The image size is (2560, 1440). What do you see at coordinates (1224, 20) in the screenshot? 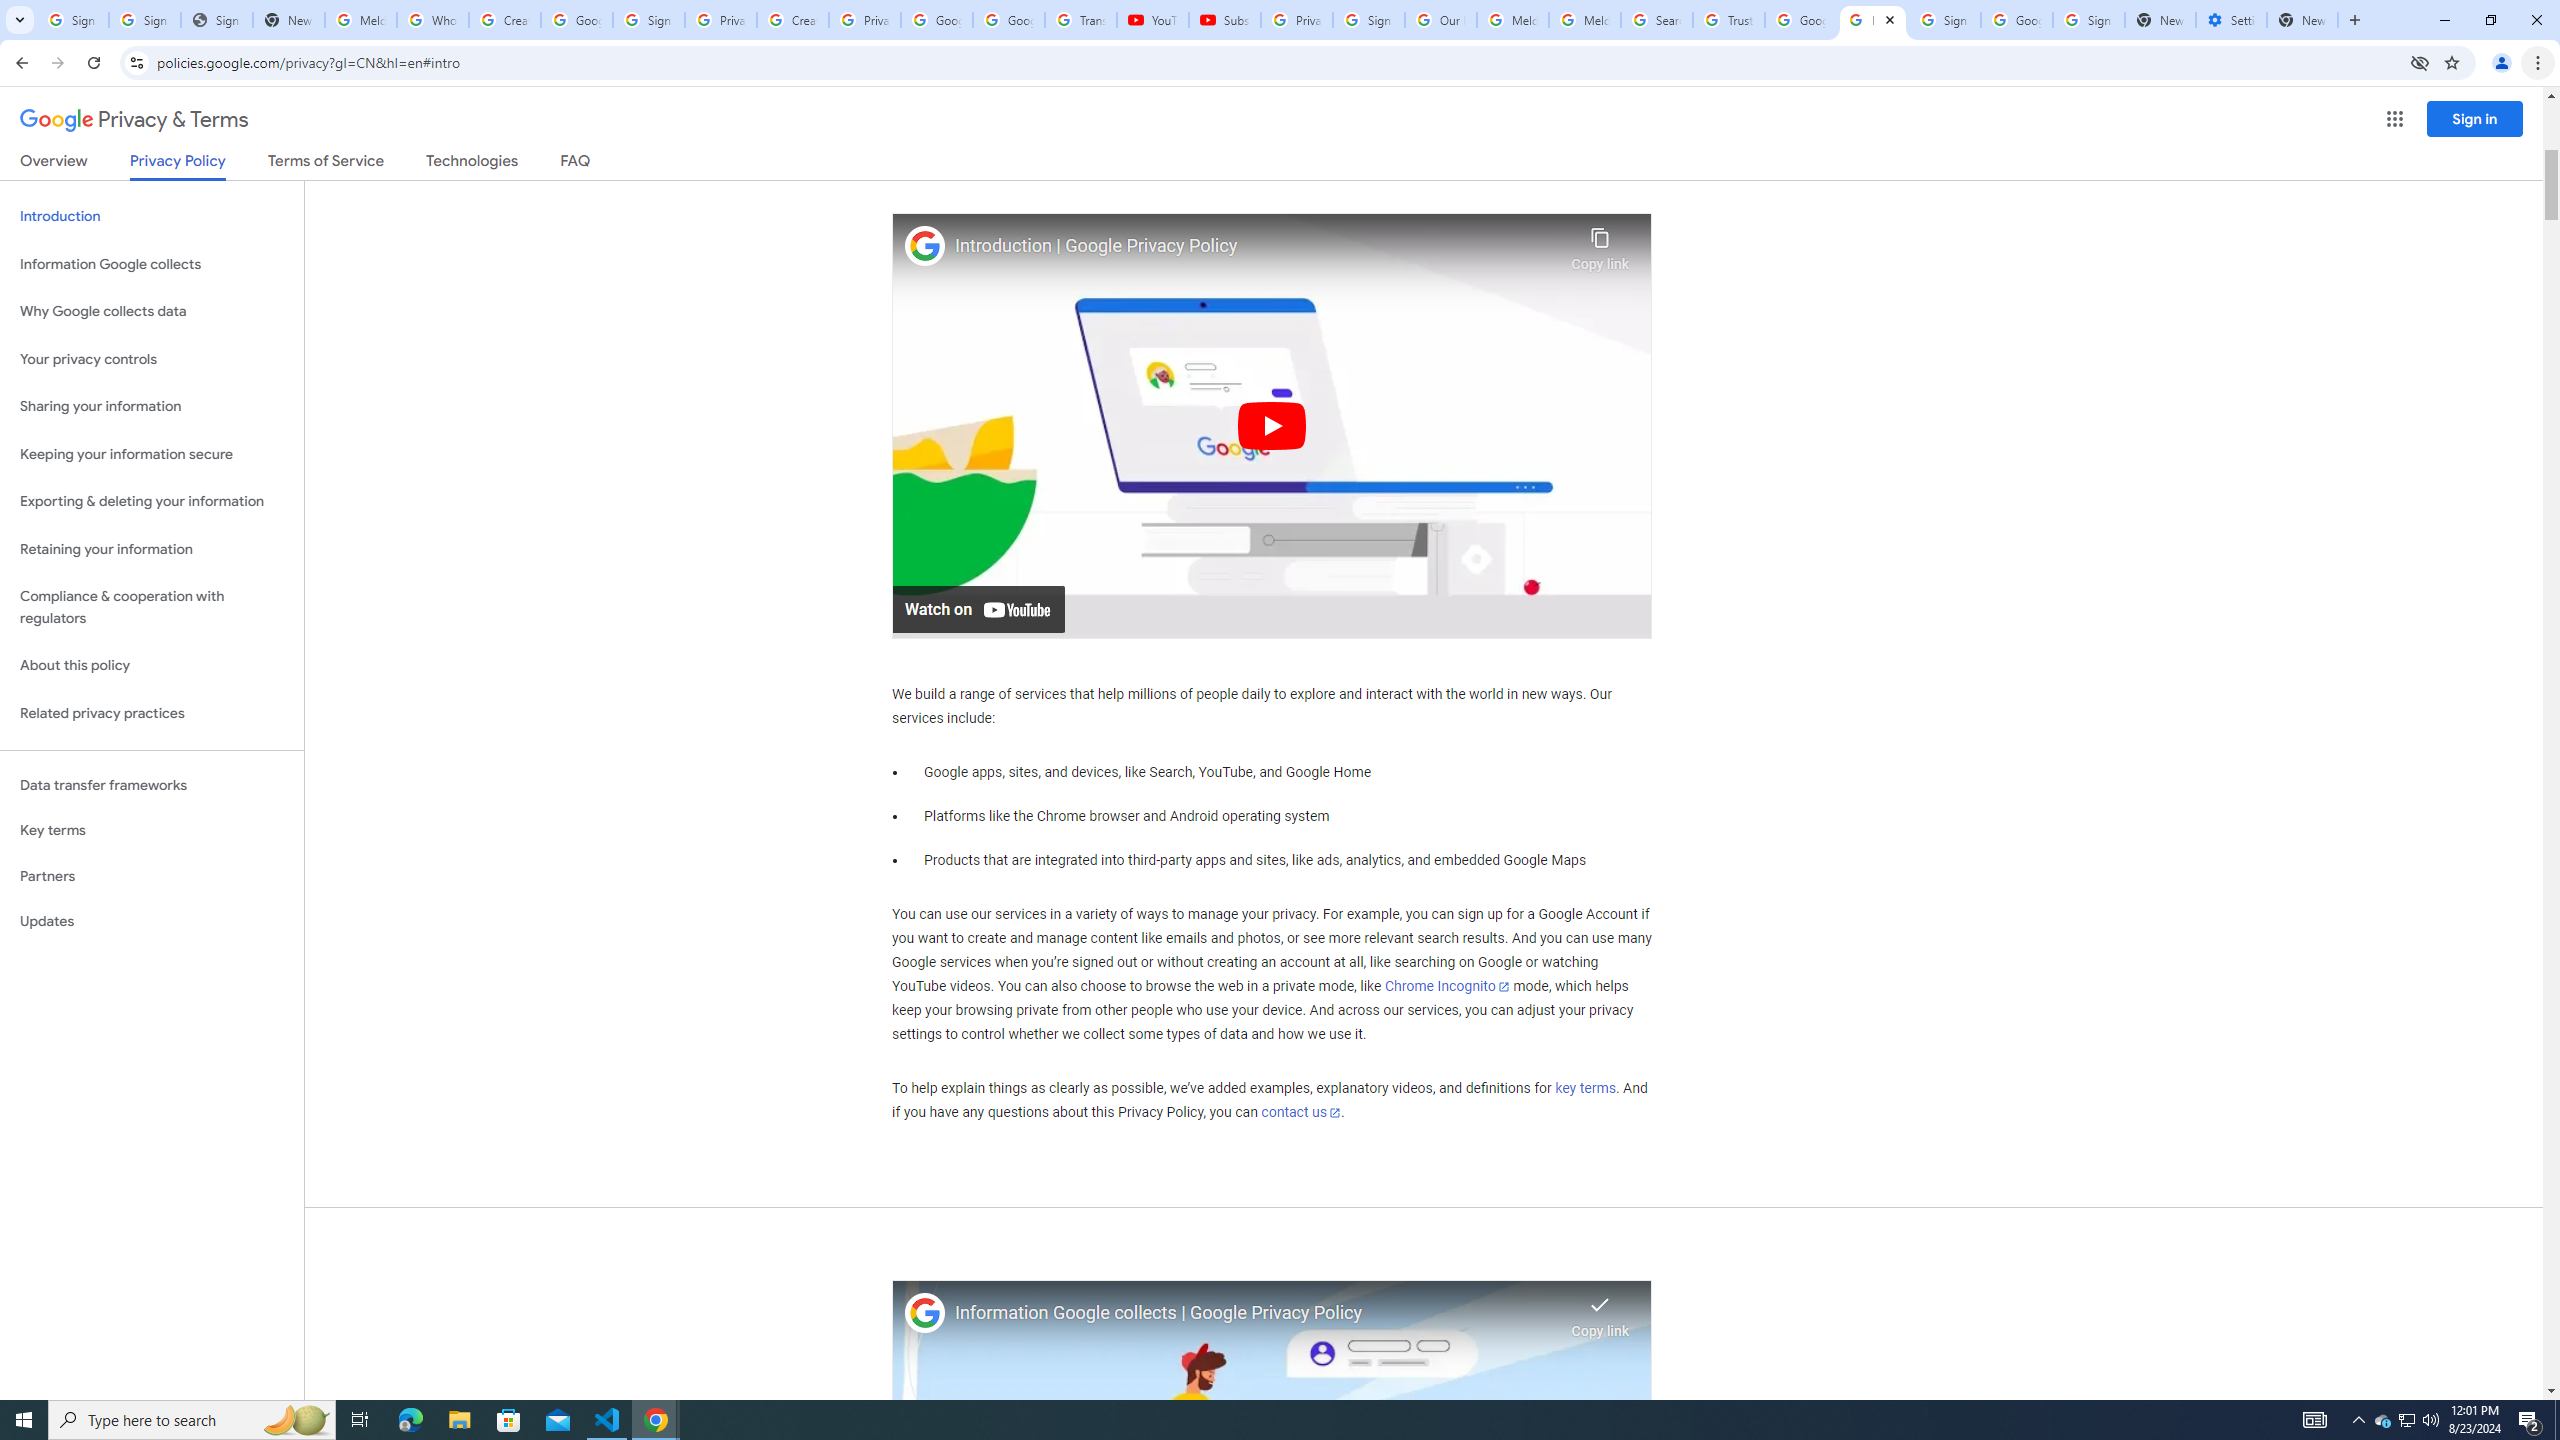
I see `Subscriptions - YouTube` at bounding box center [1224, 20].